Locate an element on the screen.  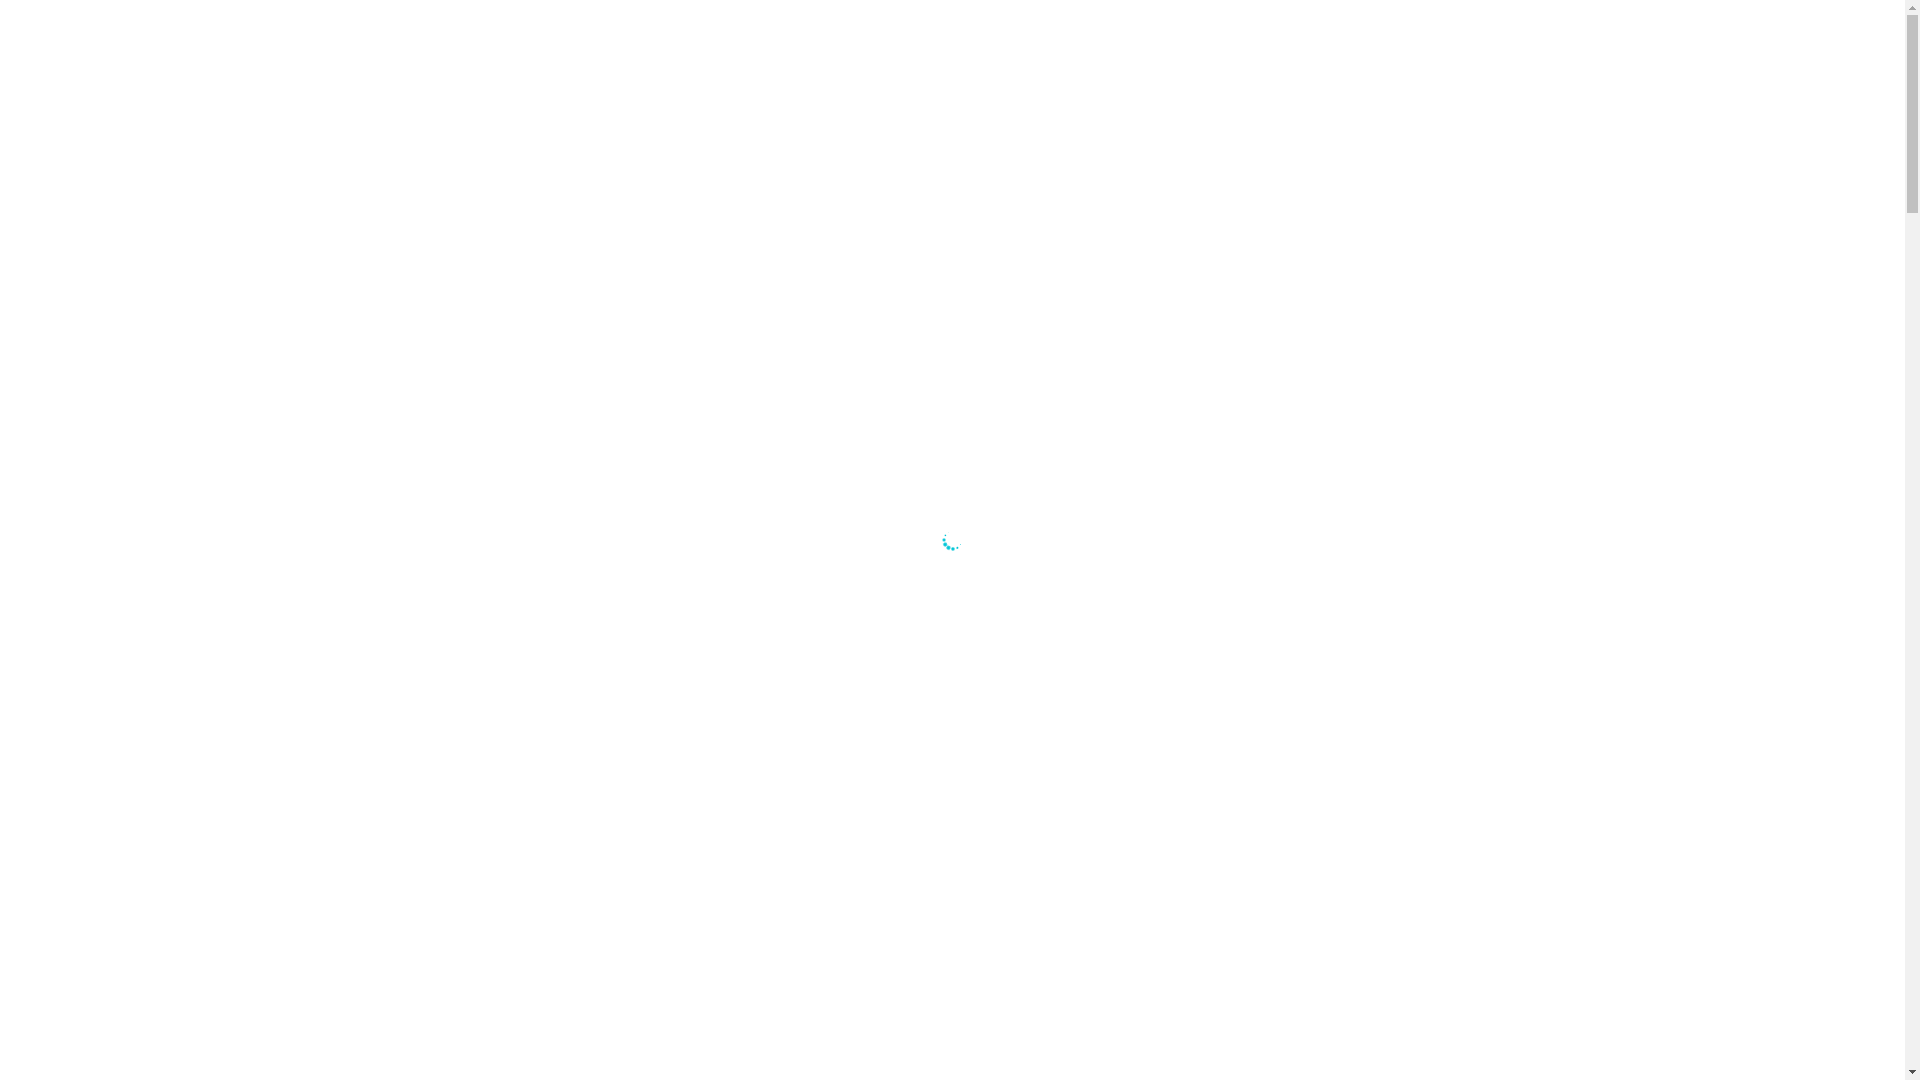
CONTACT is located at coordinates (92, 165).